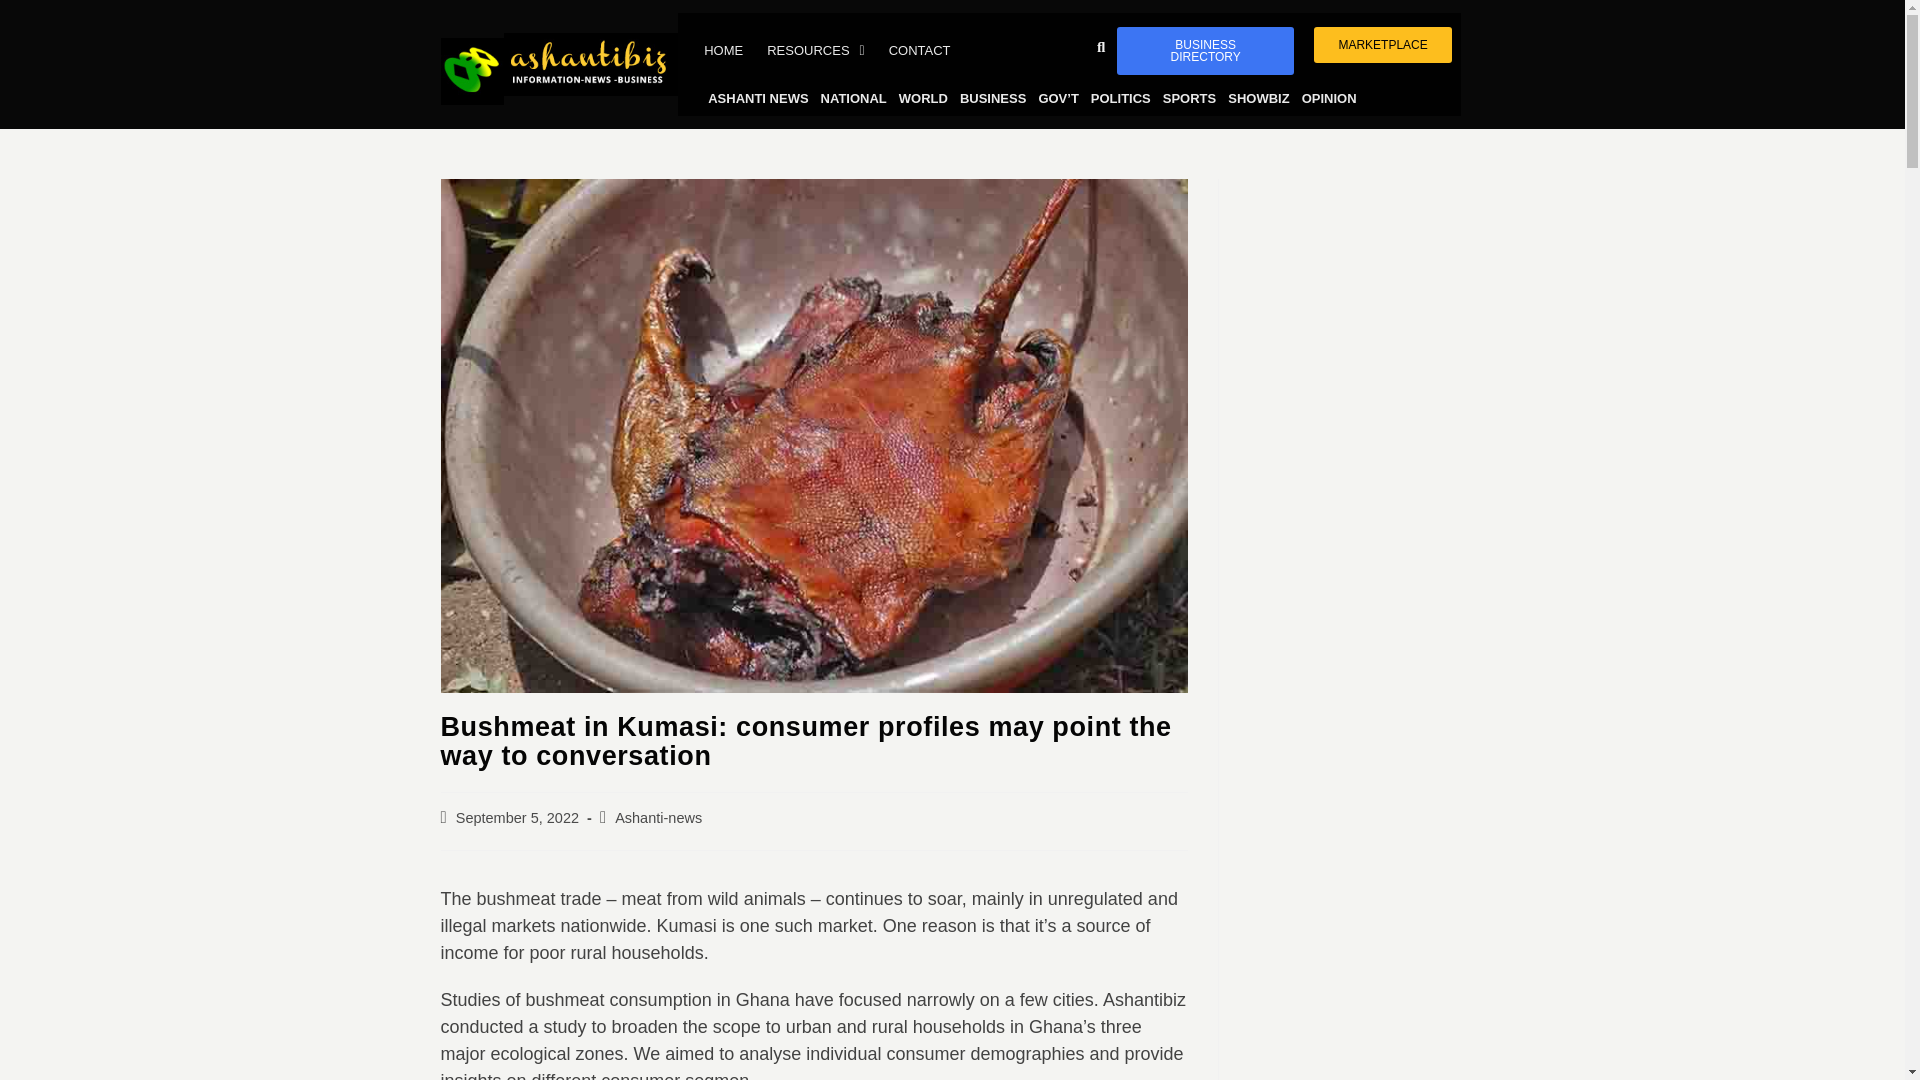 Image resolution: width=1920 pixels, height=1080 pixels. I want to click on OPINION, so click(1330, 98).